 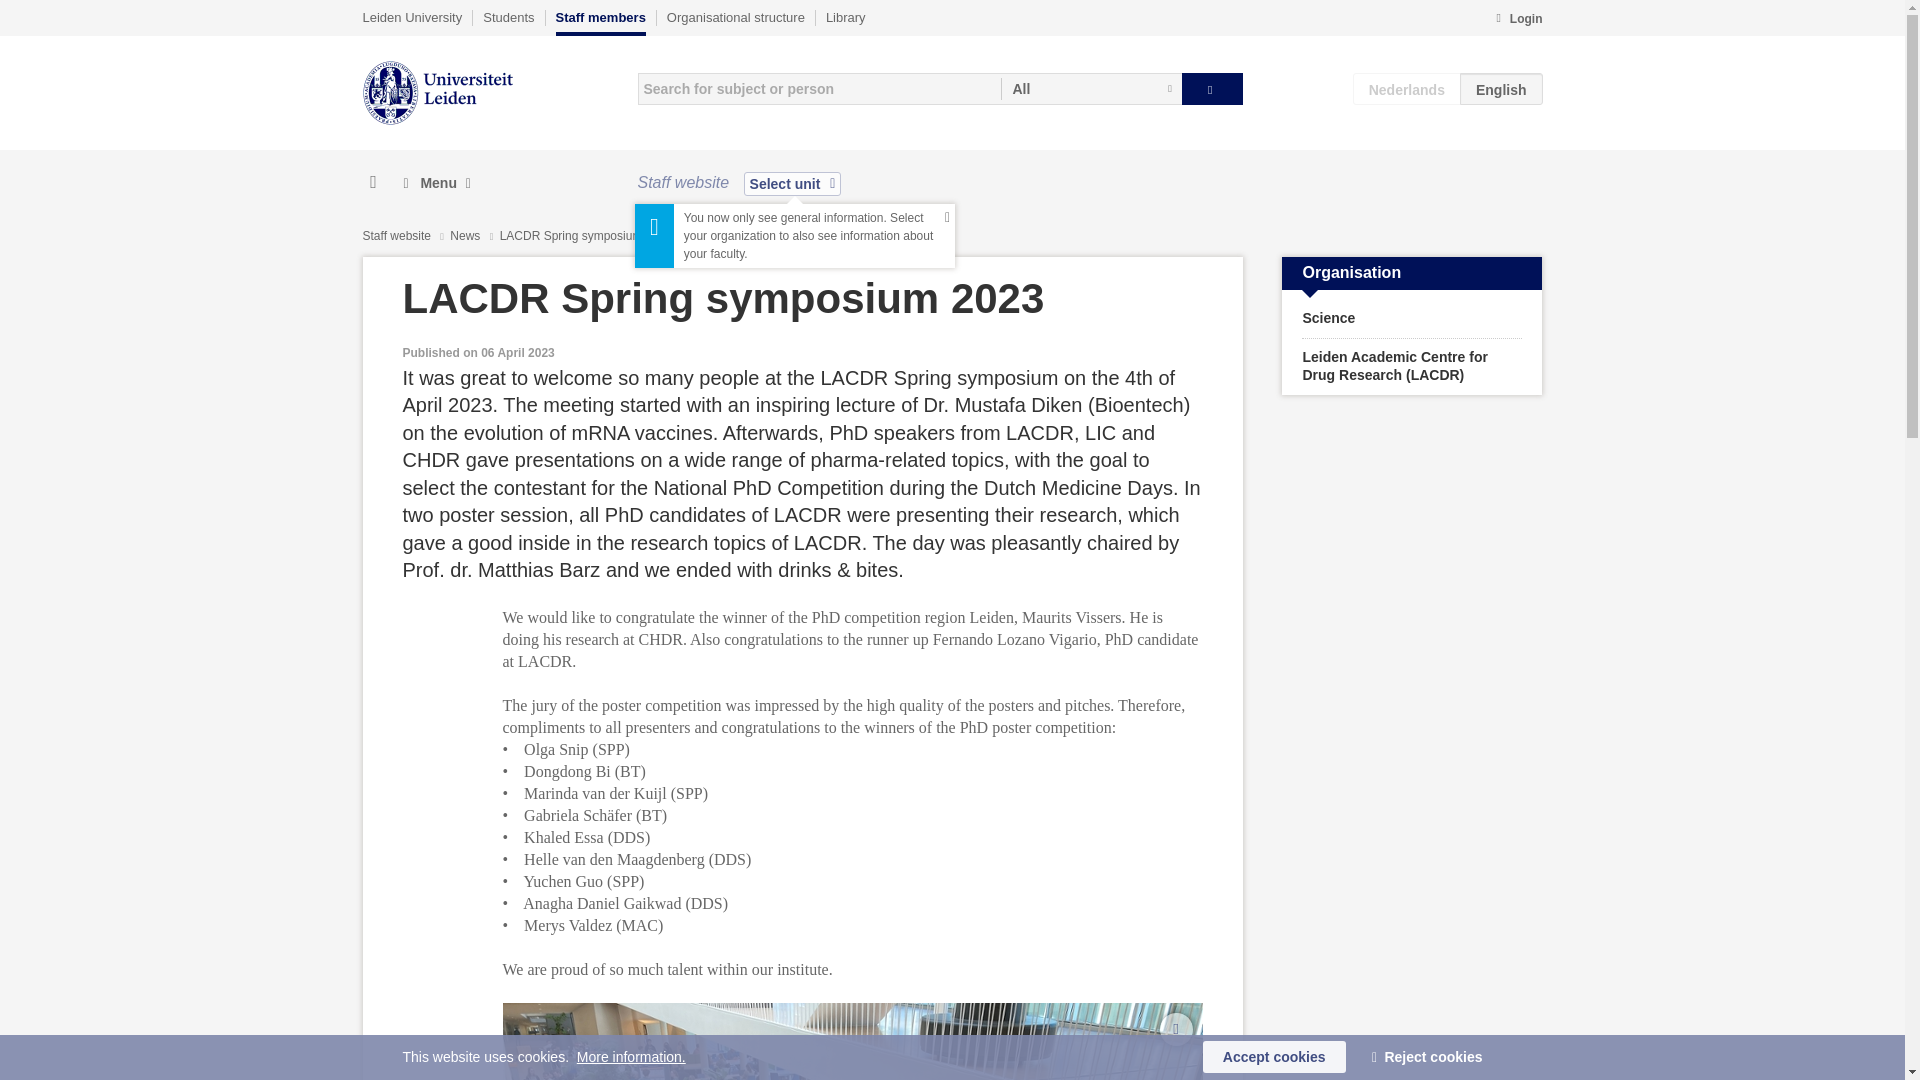 I want to click on Leiden University, so click(x=412, y=17).